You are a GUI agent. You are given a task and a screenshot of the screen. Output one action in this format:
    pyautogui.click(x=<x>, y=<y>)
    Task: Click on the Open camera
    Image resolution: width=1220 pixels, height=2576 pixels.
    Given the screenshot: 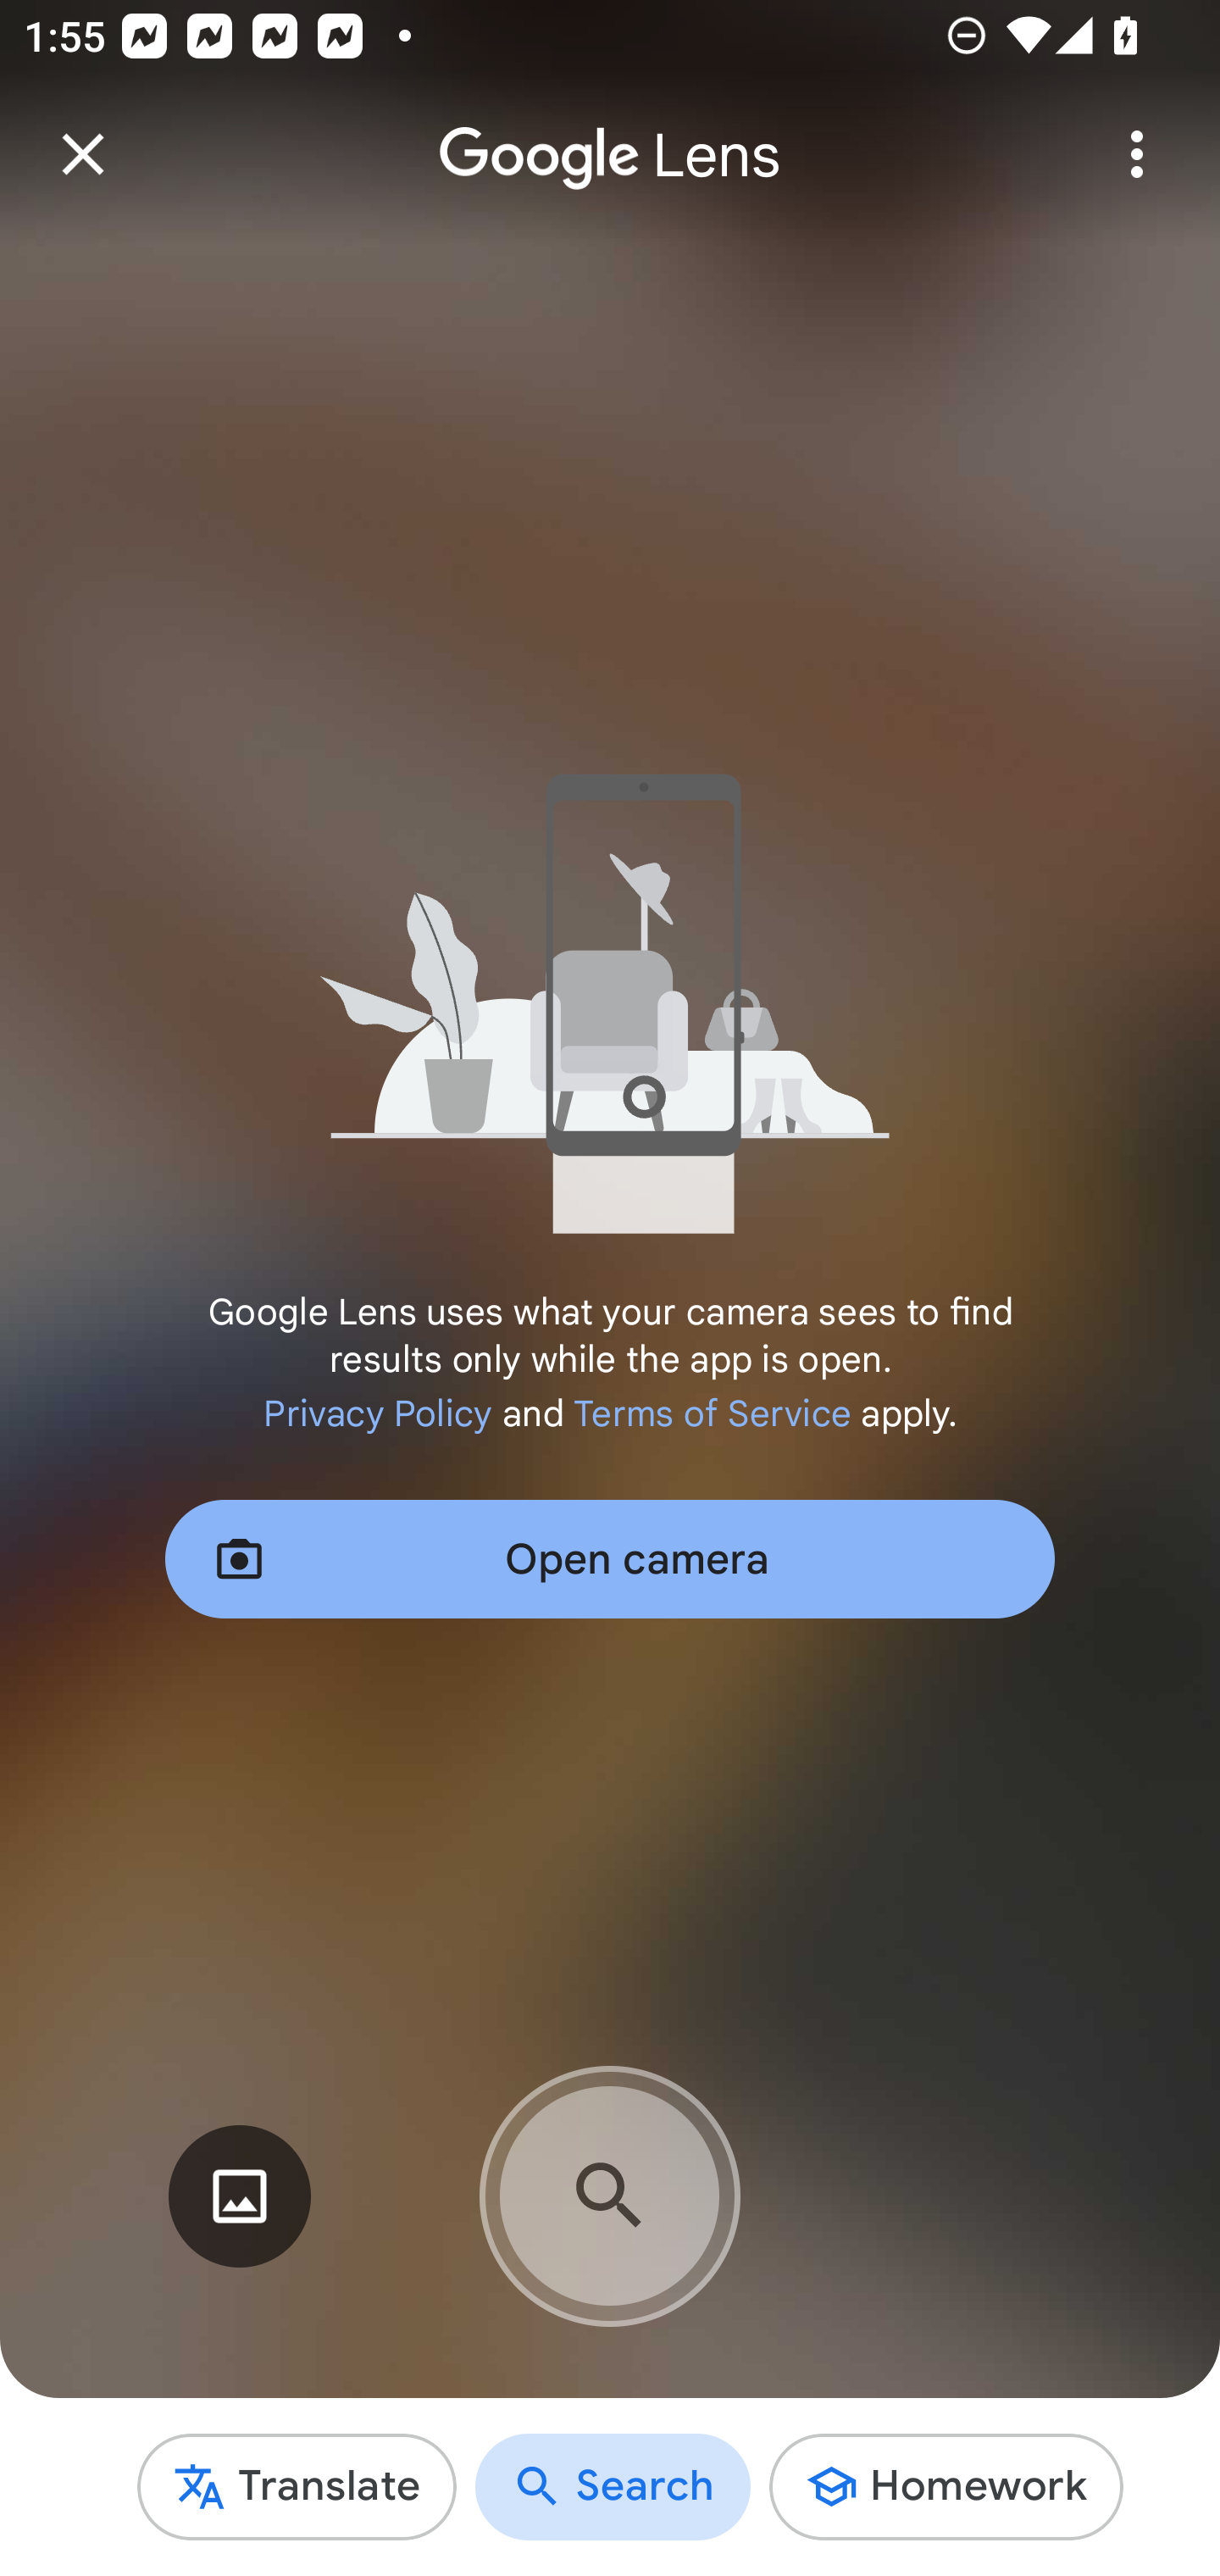 What is the action you would take?
    pyautogui.click(x=610, y=1559)
    